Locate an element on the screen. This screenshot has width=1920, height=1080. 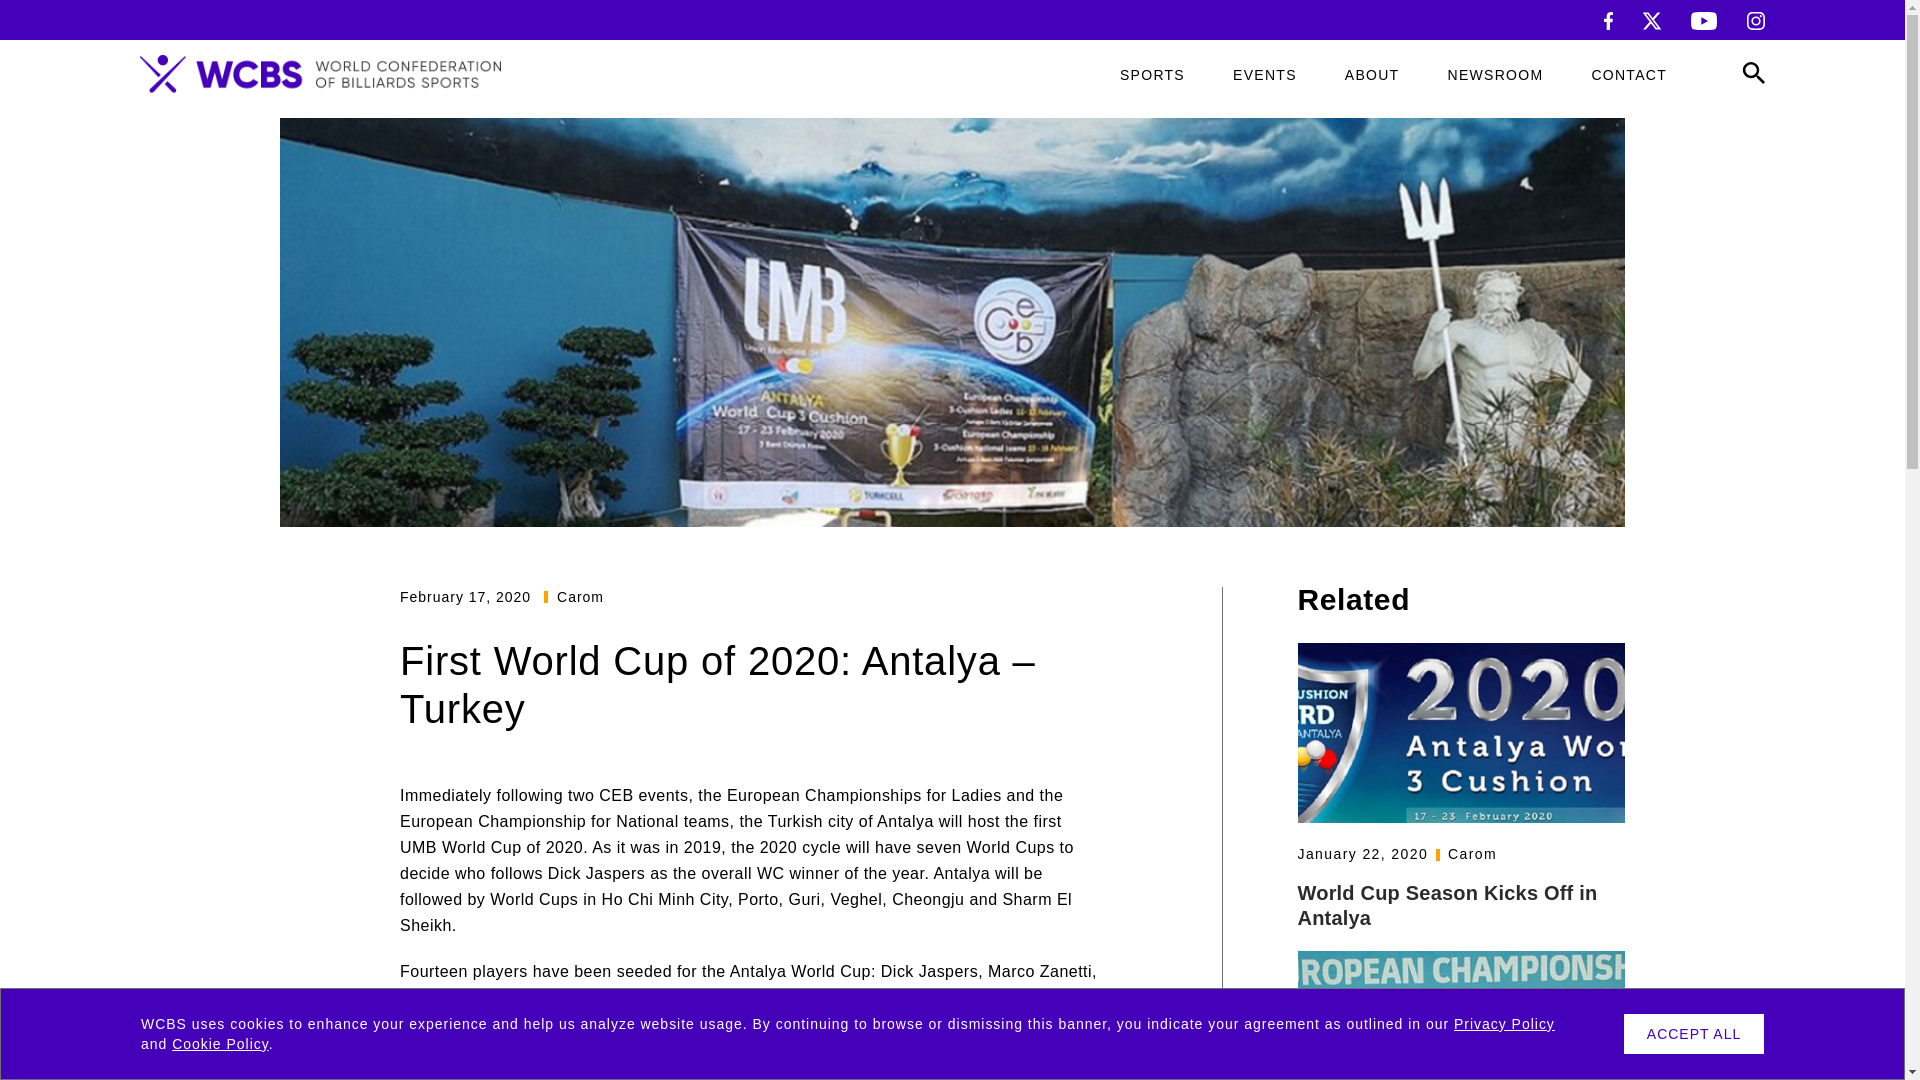
NEWSROOM is located at coordinates (1495, 75).